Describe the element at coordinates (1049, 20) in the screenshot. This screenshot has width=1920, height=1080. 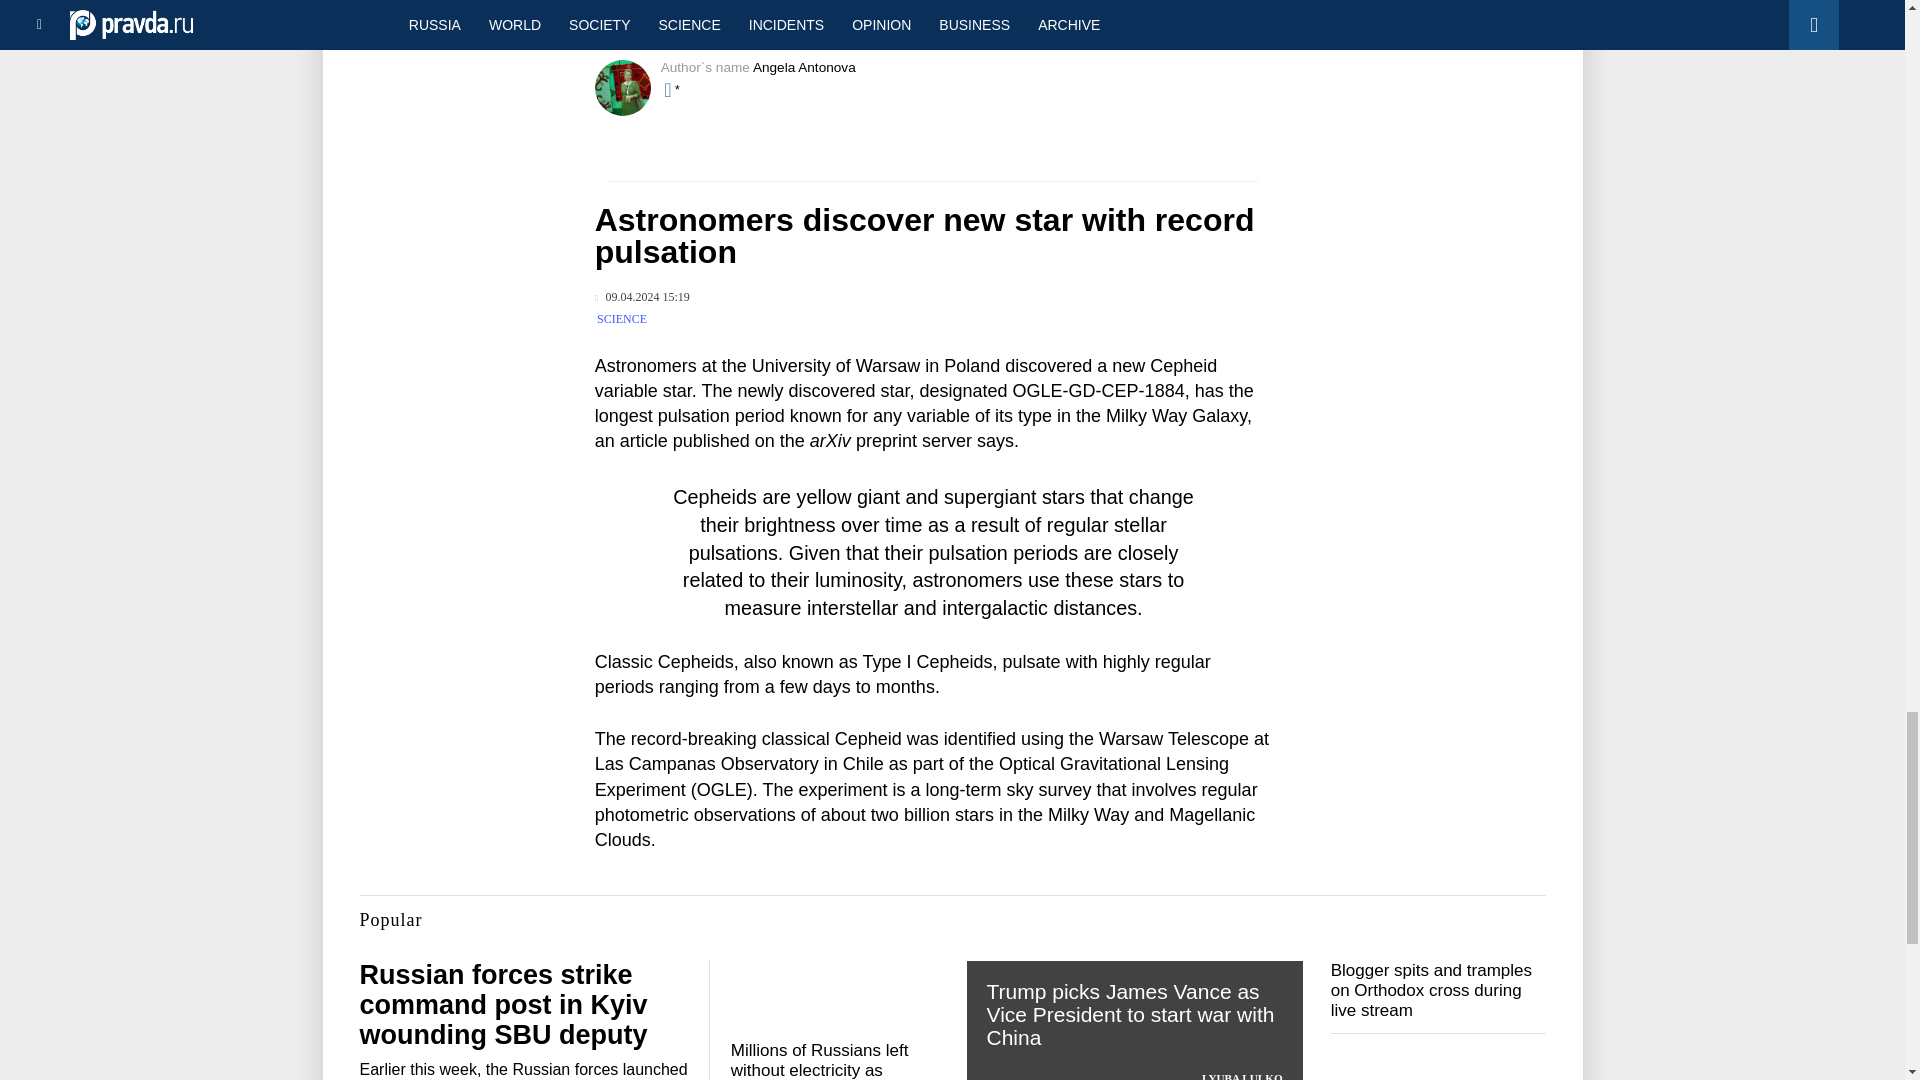
I see `RSS` at that location.